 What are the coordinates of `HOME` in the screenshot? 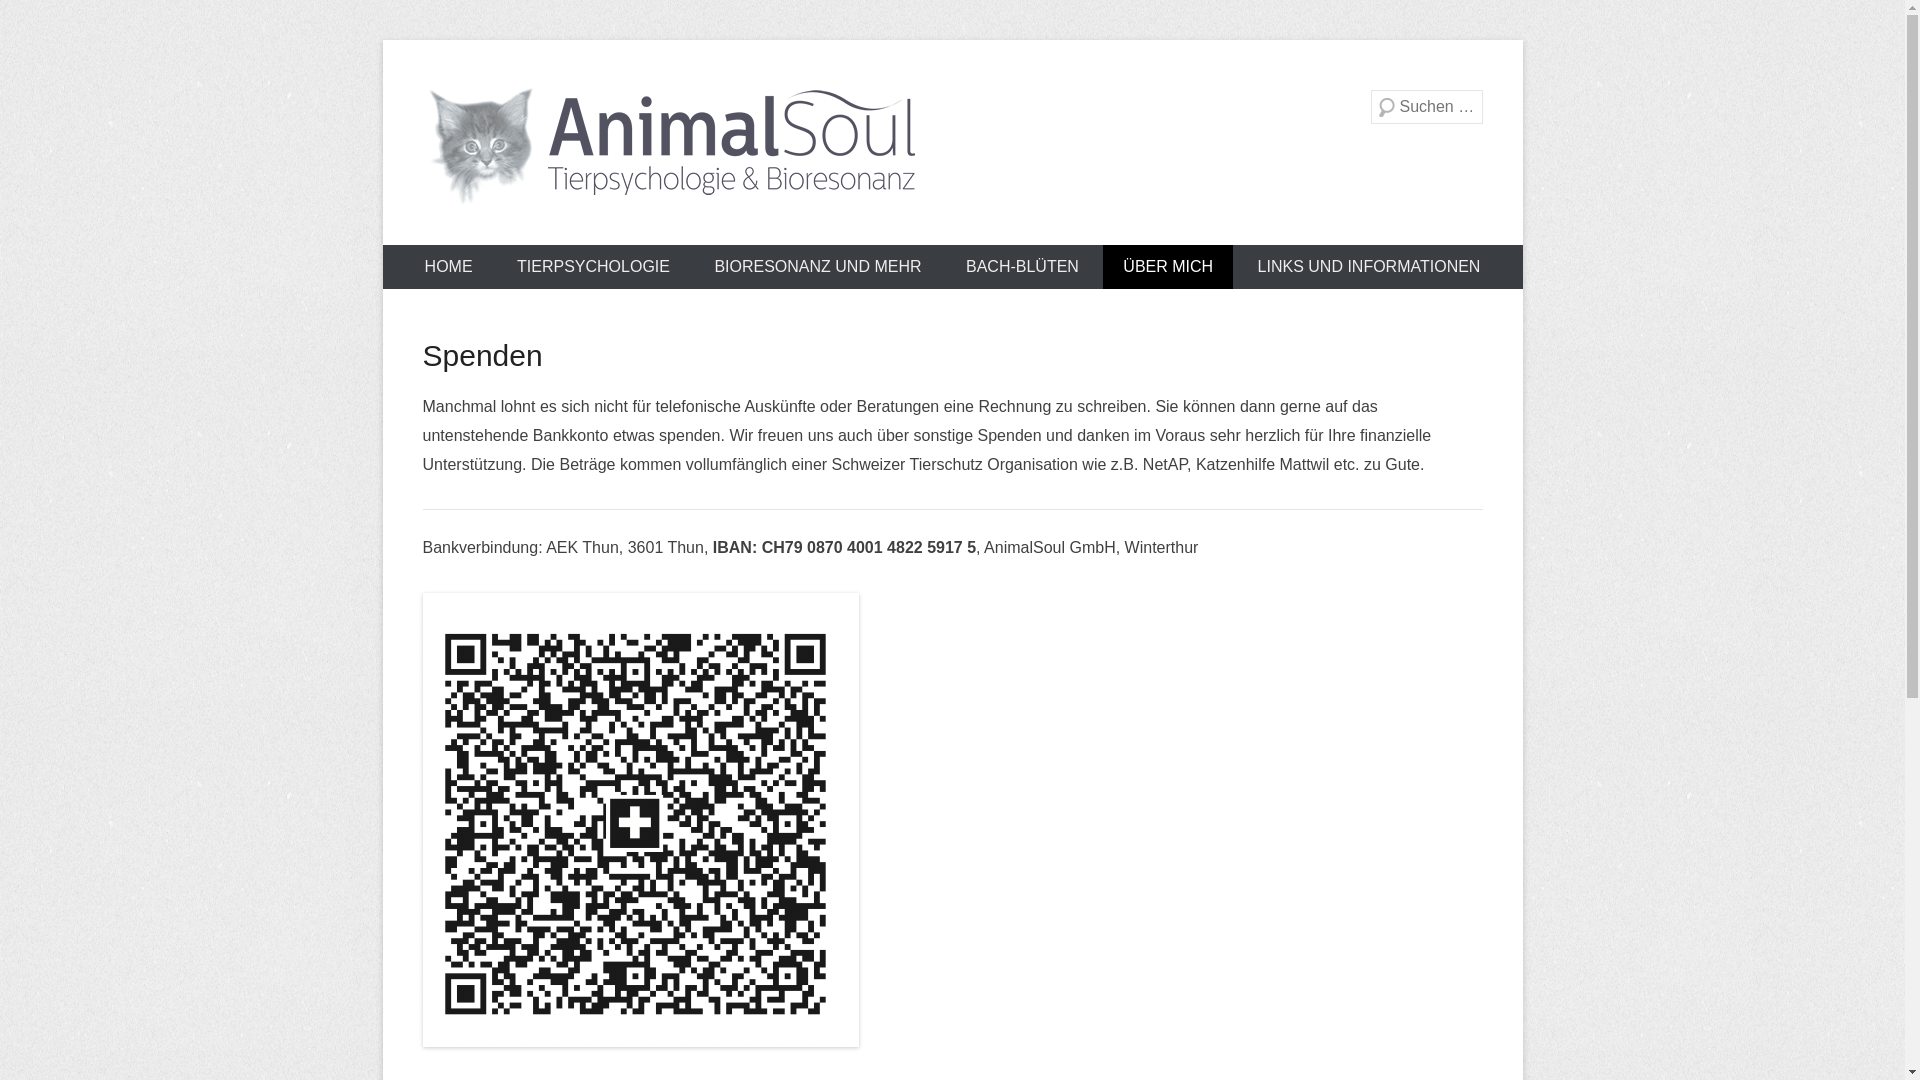 It's located at (449, 267).